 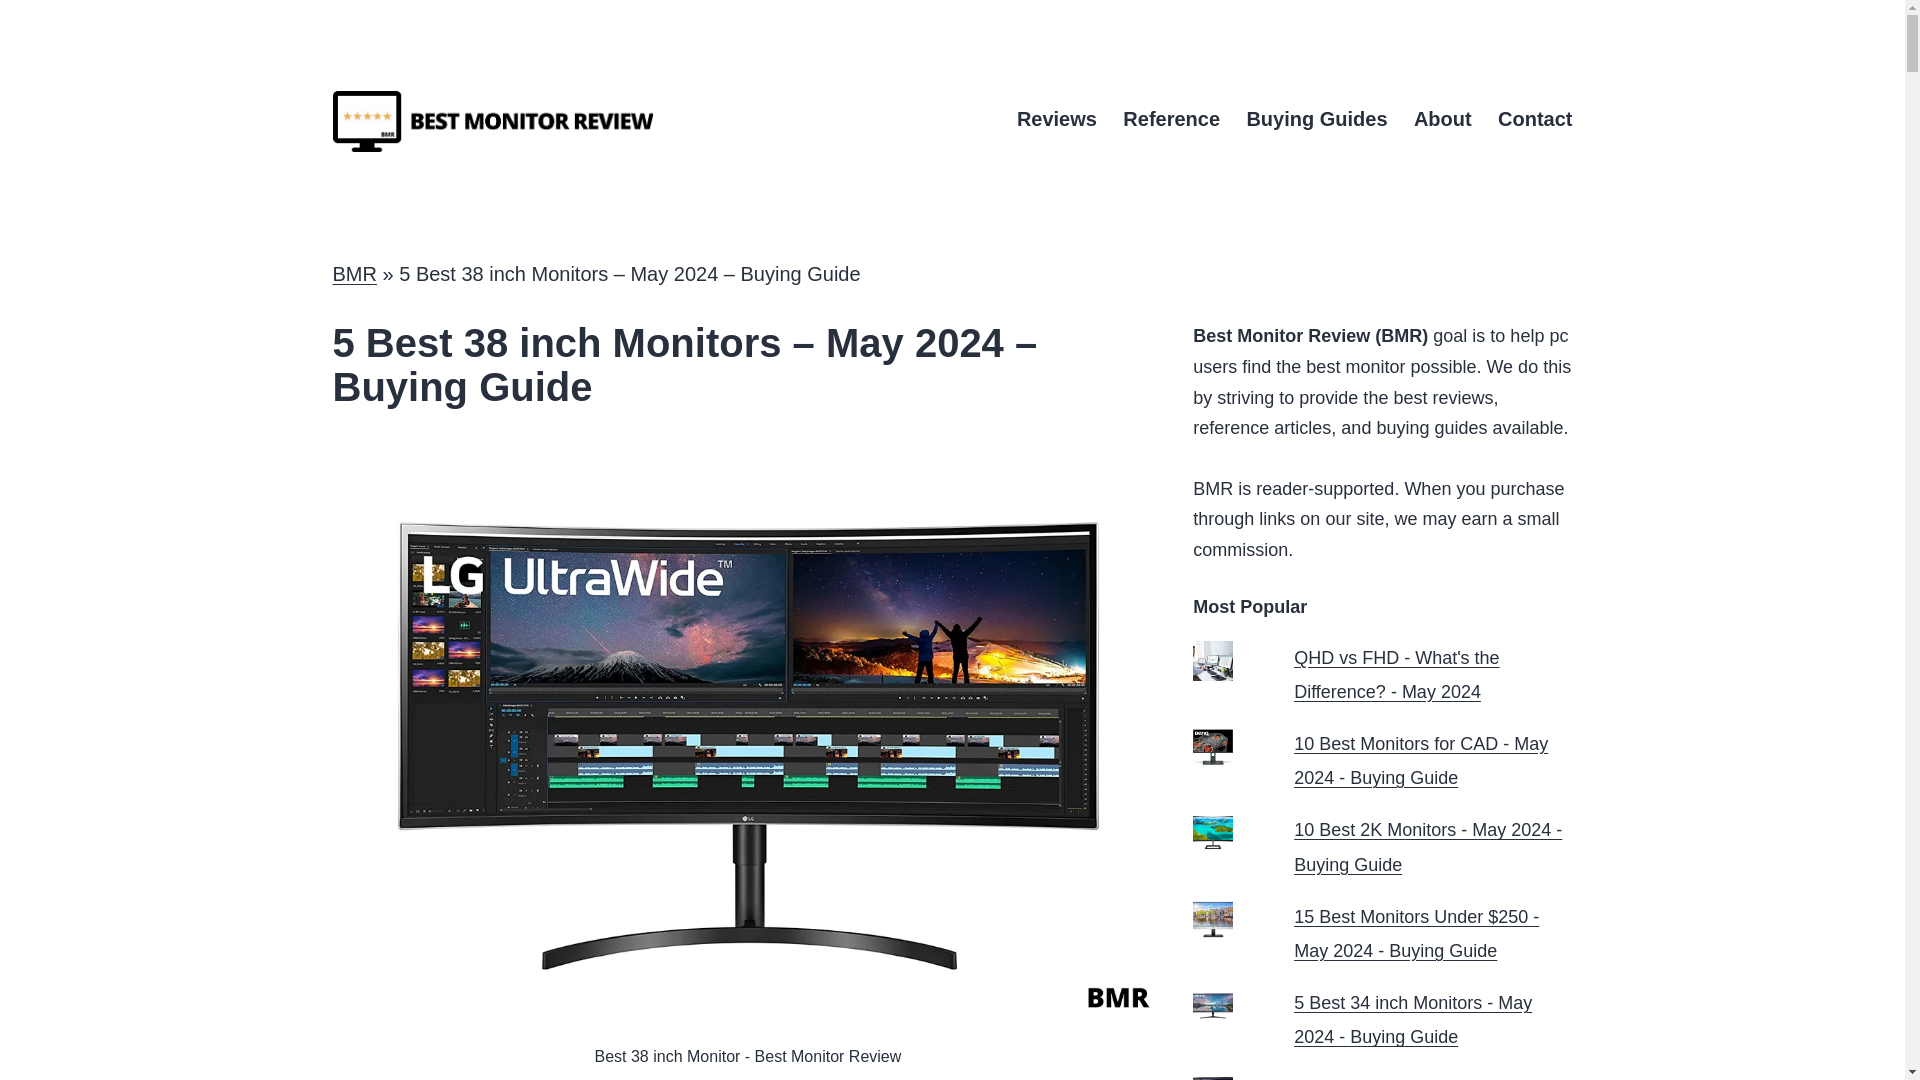 I want to click on Reviews, so click(x=1056, y=119).